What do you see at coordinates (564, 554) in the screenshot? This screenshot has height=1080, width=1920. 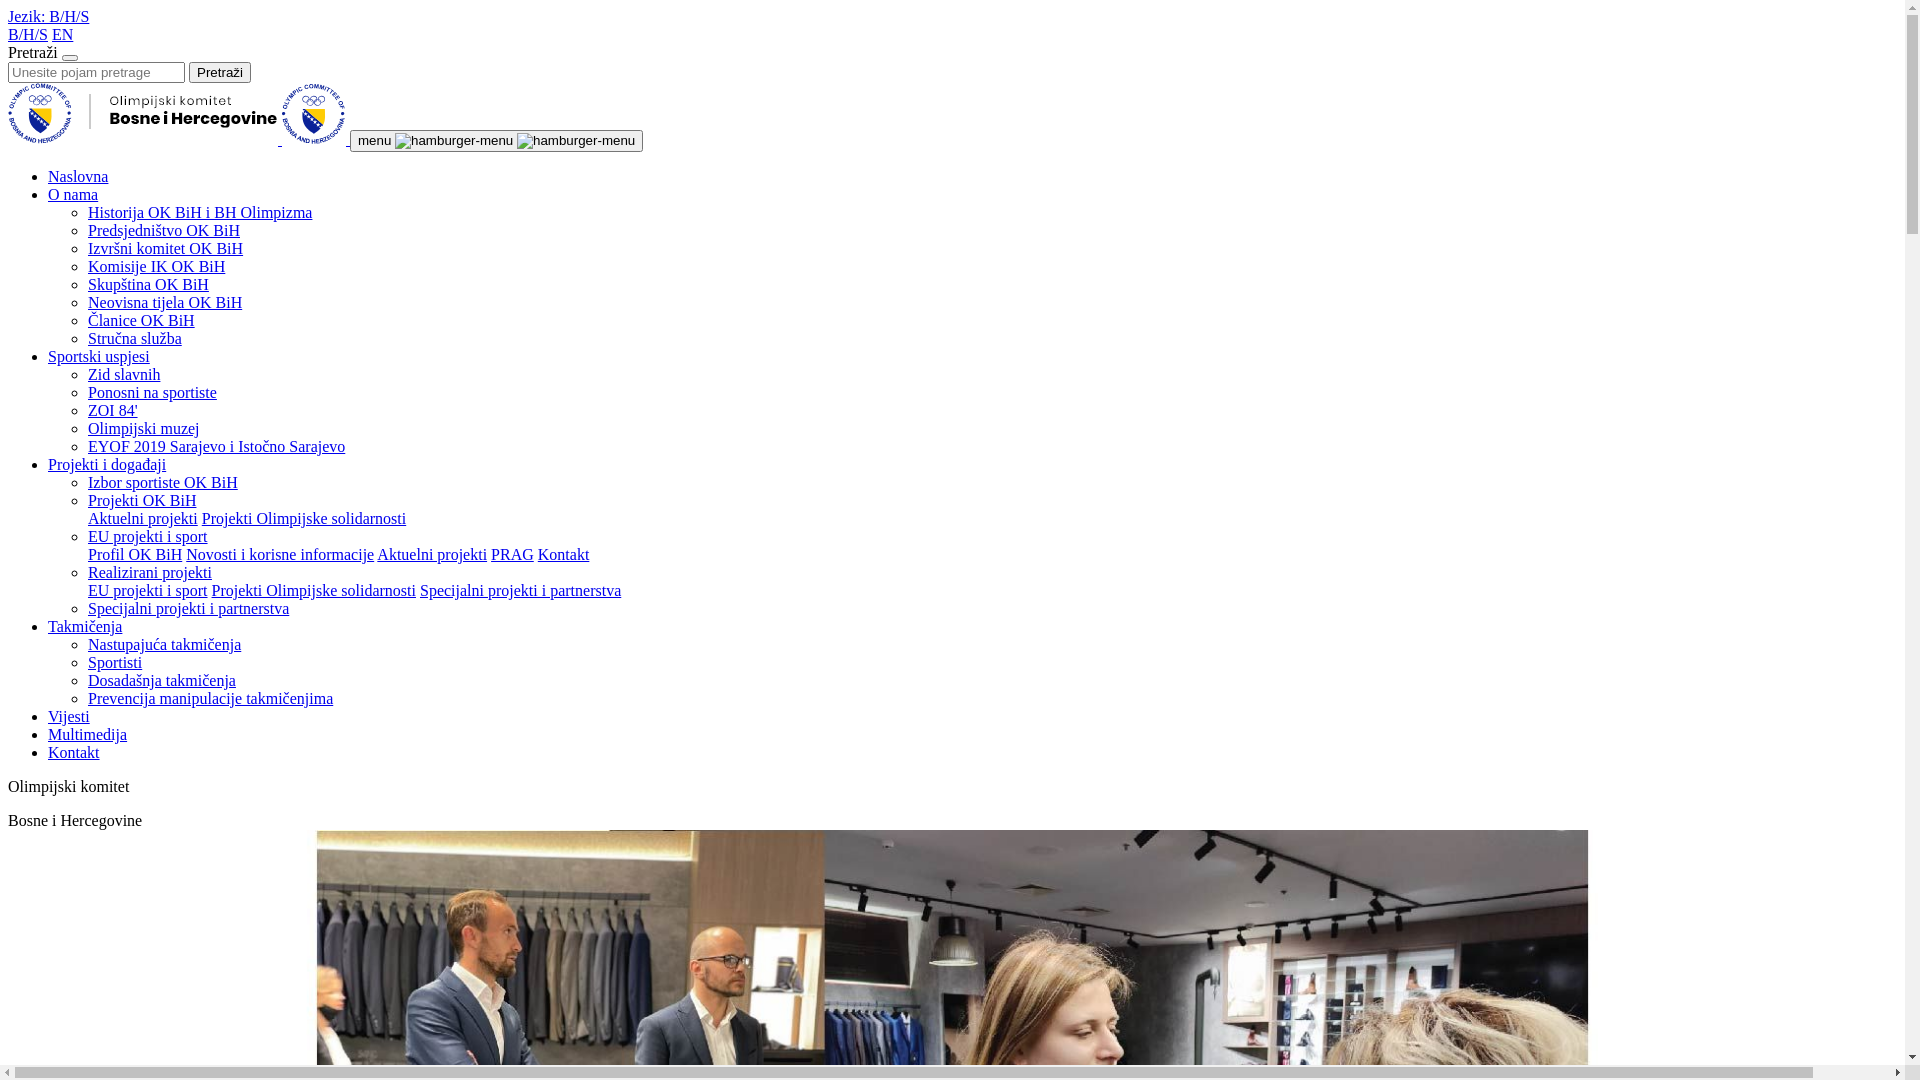 I see `Kontakt` at bounding box center [564, 554].